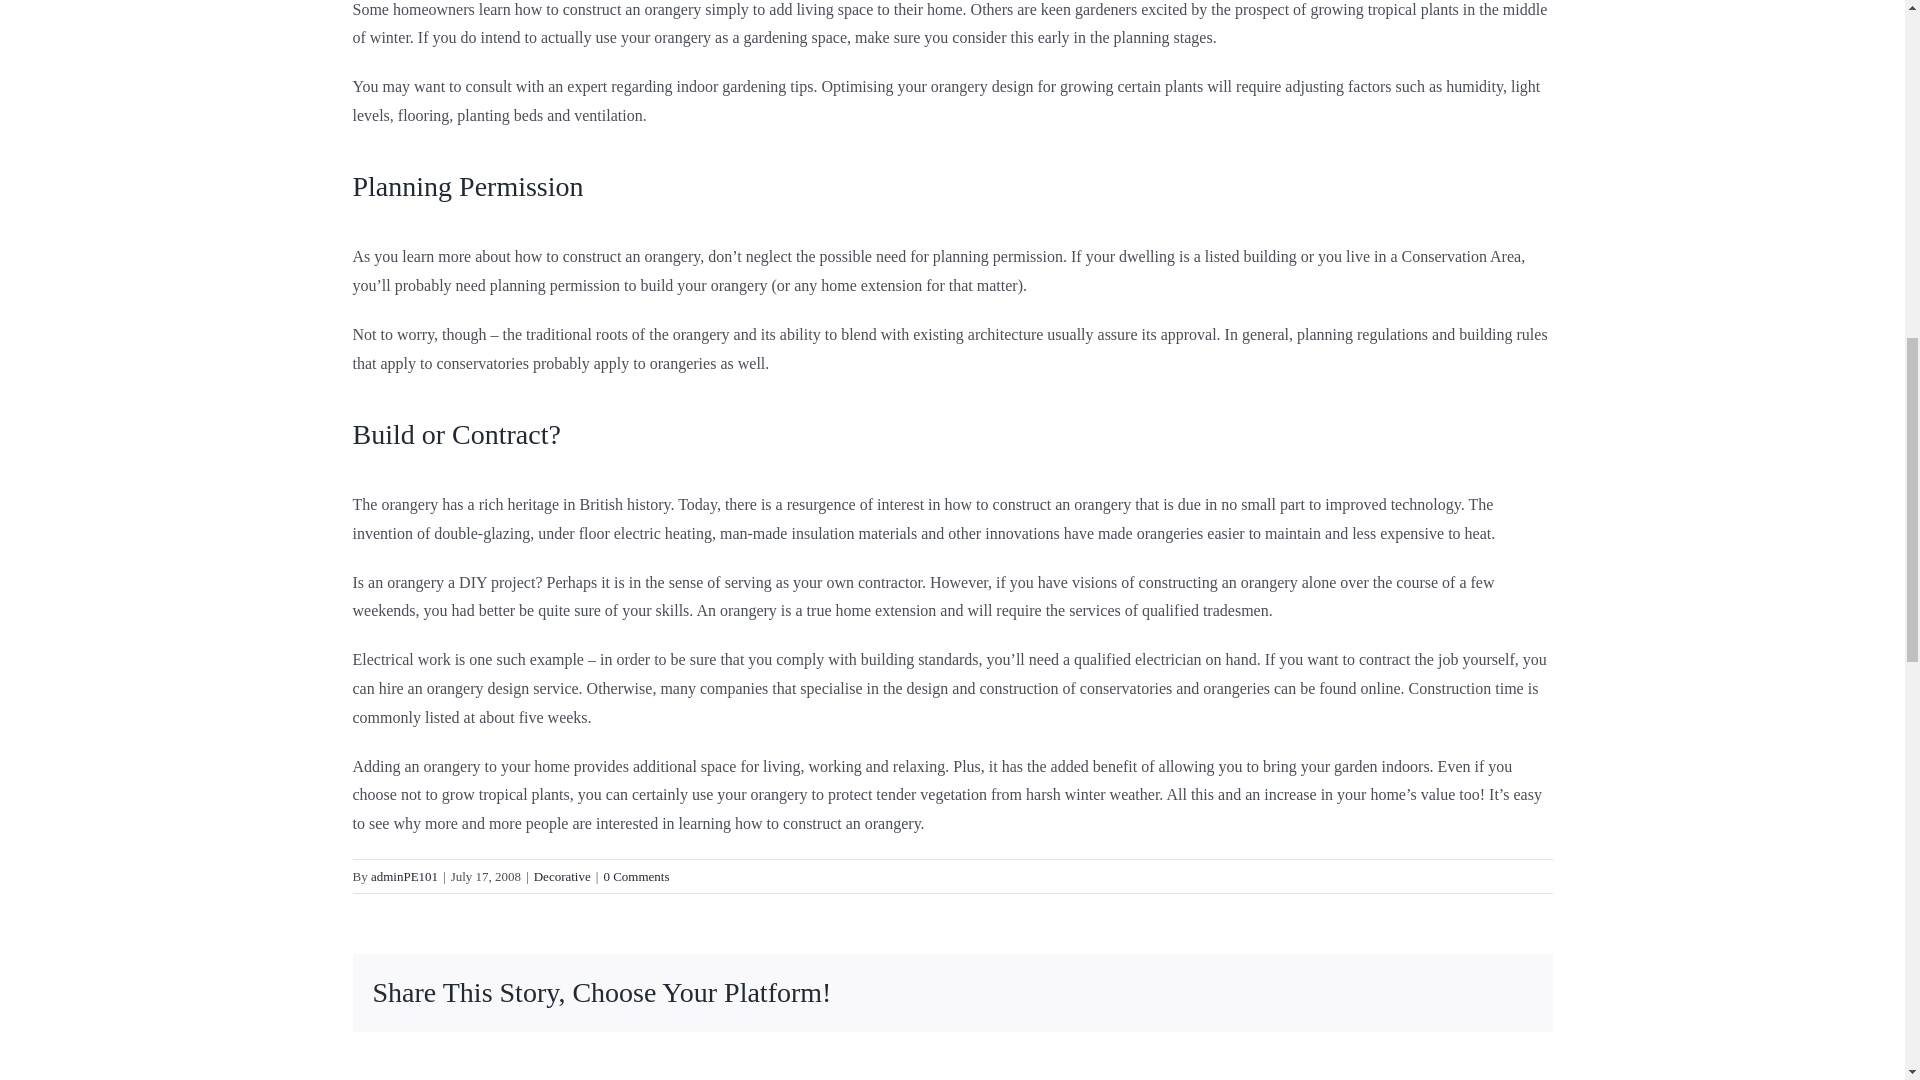 This screenshot has width=1920, height=1080. What do you see at coordinates (562, 876) in the screenshot?
I see `Decorative` at bounding box center [562, 876].